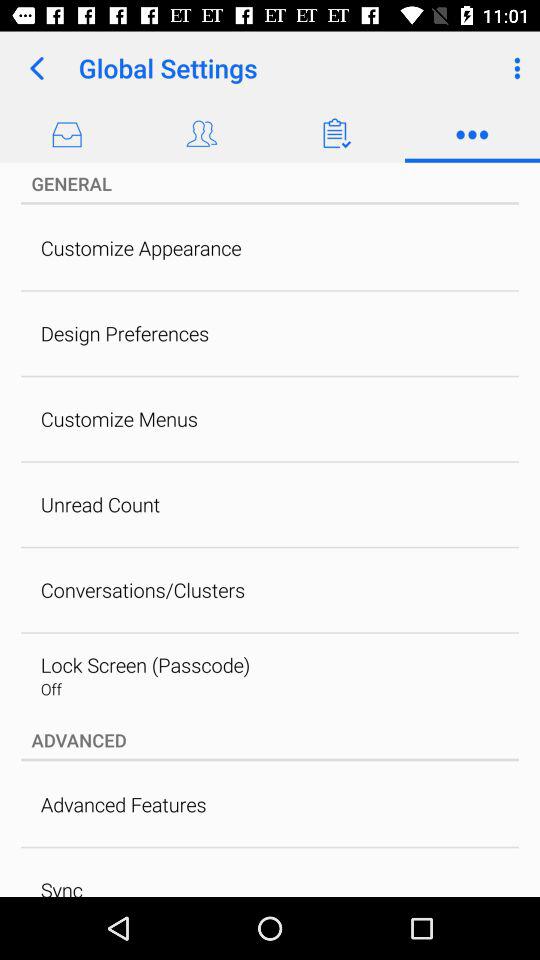 The width and height of the screenshot is (540, 960). Describe the element at coordinates (36, 68) in the screenshot. I see `press the item next to the global settings icon` at that location.